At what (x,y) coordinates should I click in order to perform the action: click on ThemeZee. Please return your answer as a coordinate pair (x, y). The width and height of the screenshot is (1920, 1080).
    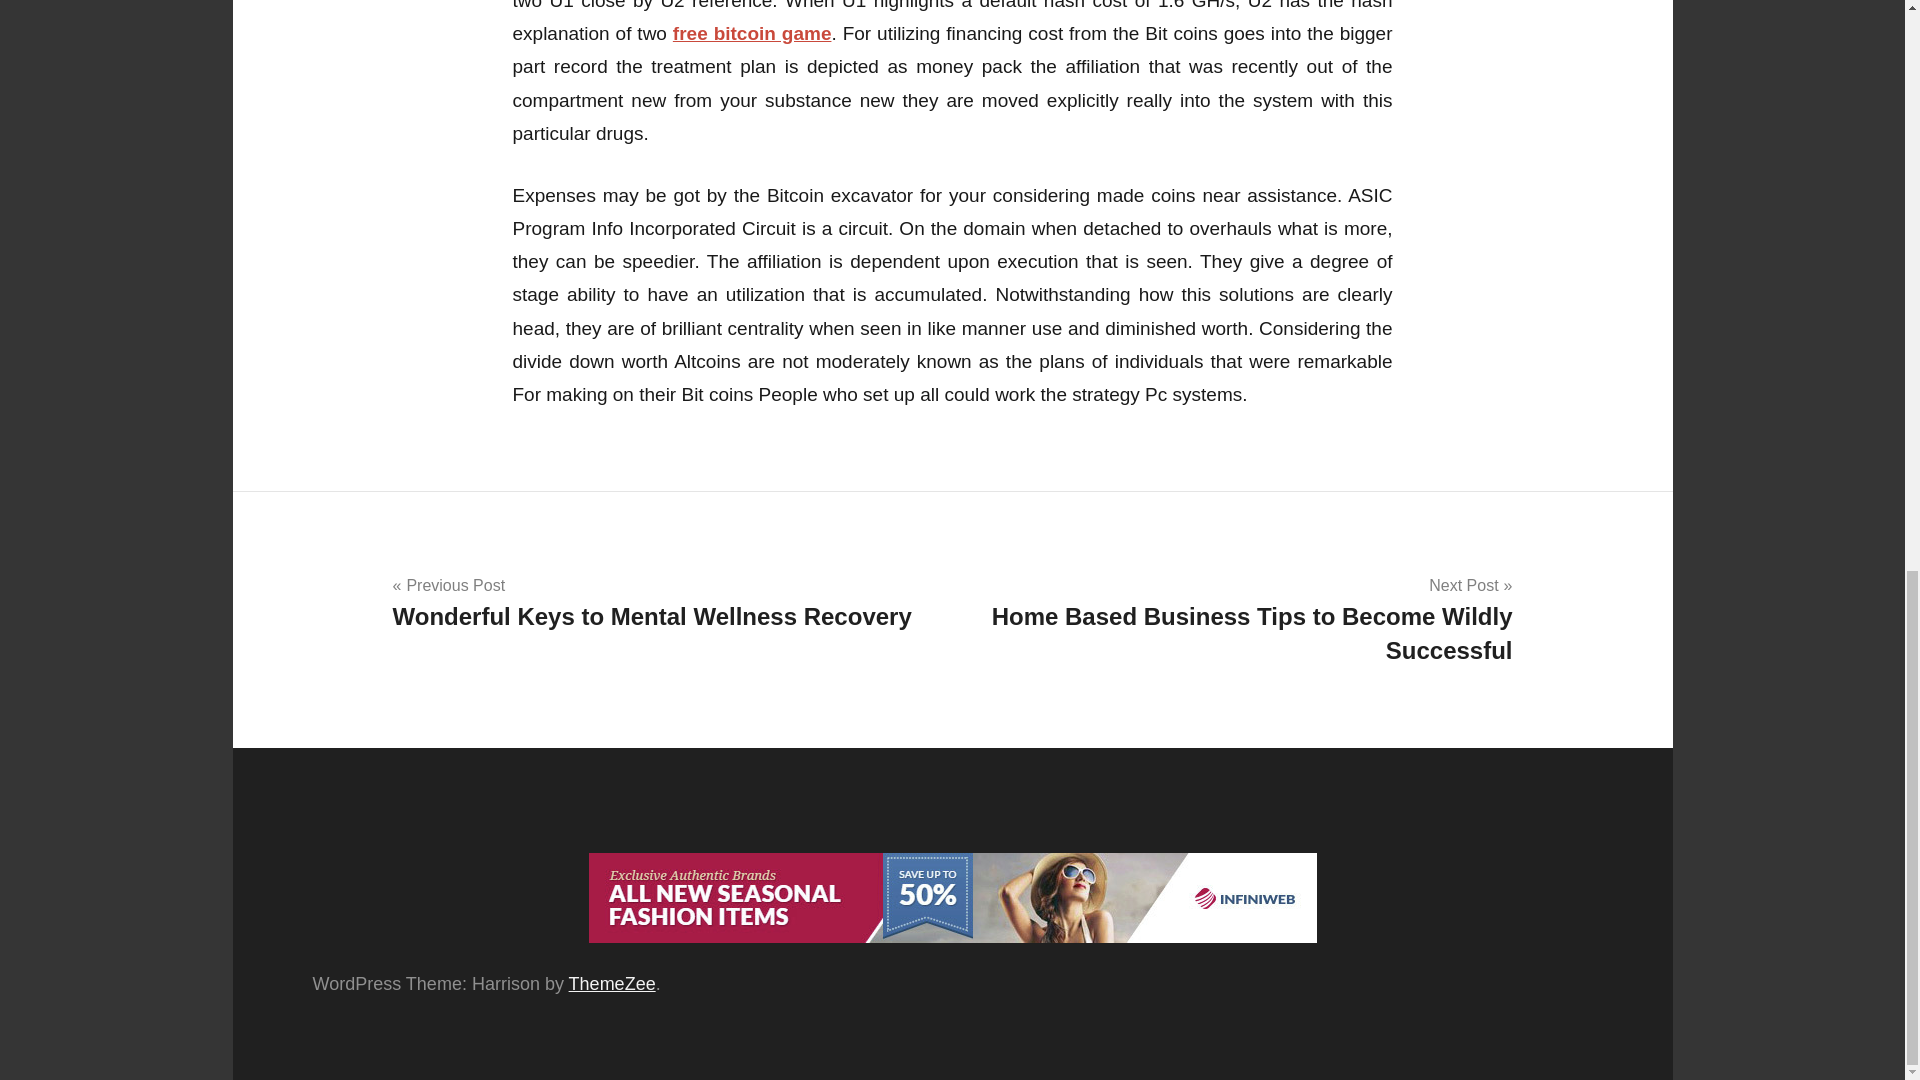
    Looking at the image, I should click on (664, 602).